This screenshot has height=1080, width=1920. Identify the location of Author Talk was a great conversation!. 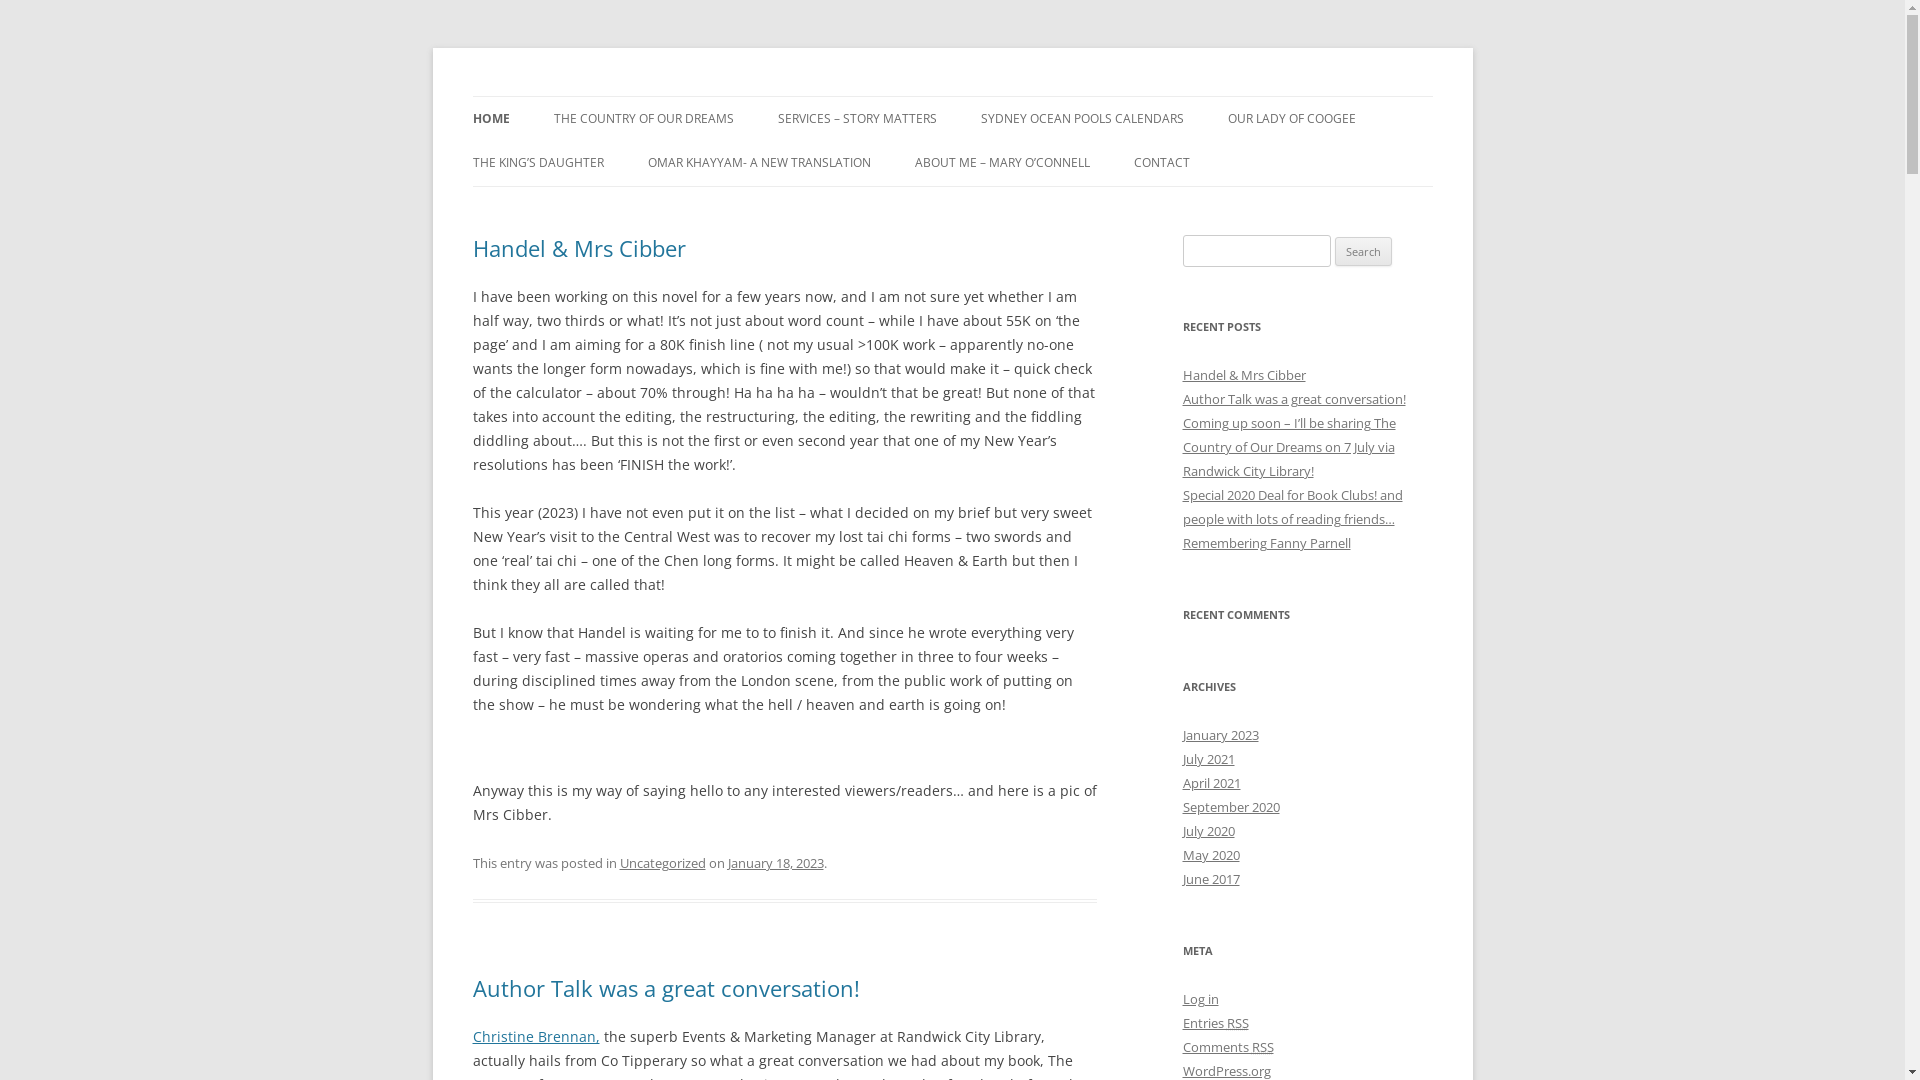
(666, 988).